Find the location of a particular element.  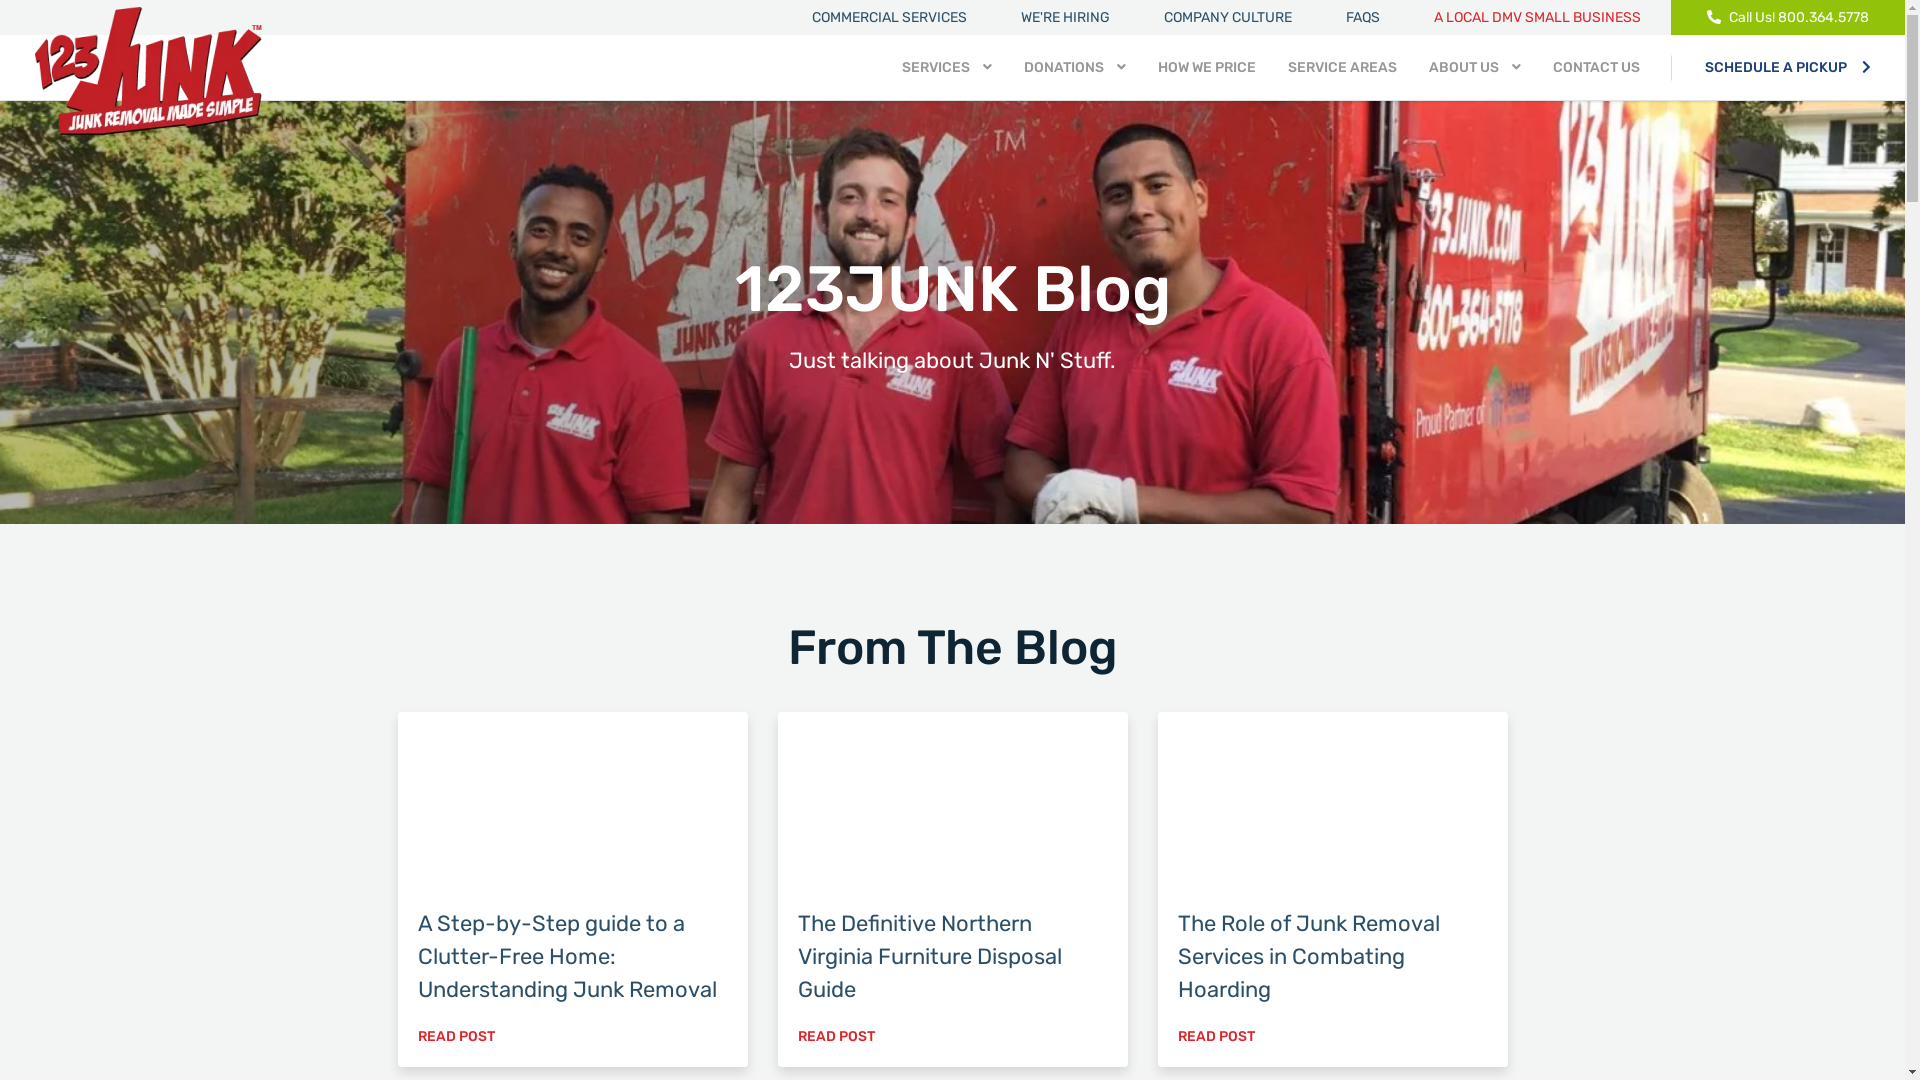

SERVICE AREAS is located at coordinates (1342, 68).